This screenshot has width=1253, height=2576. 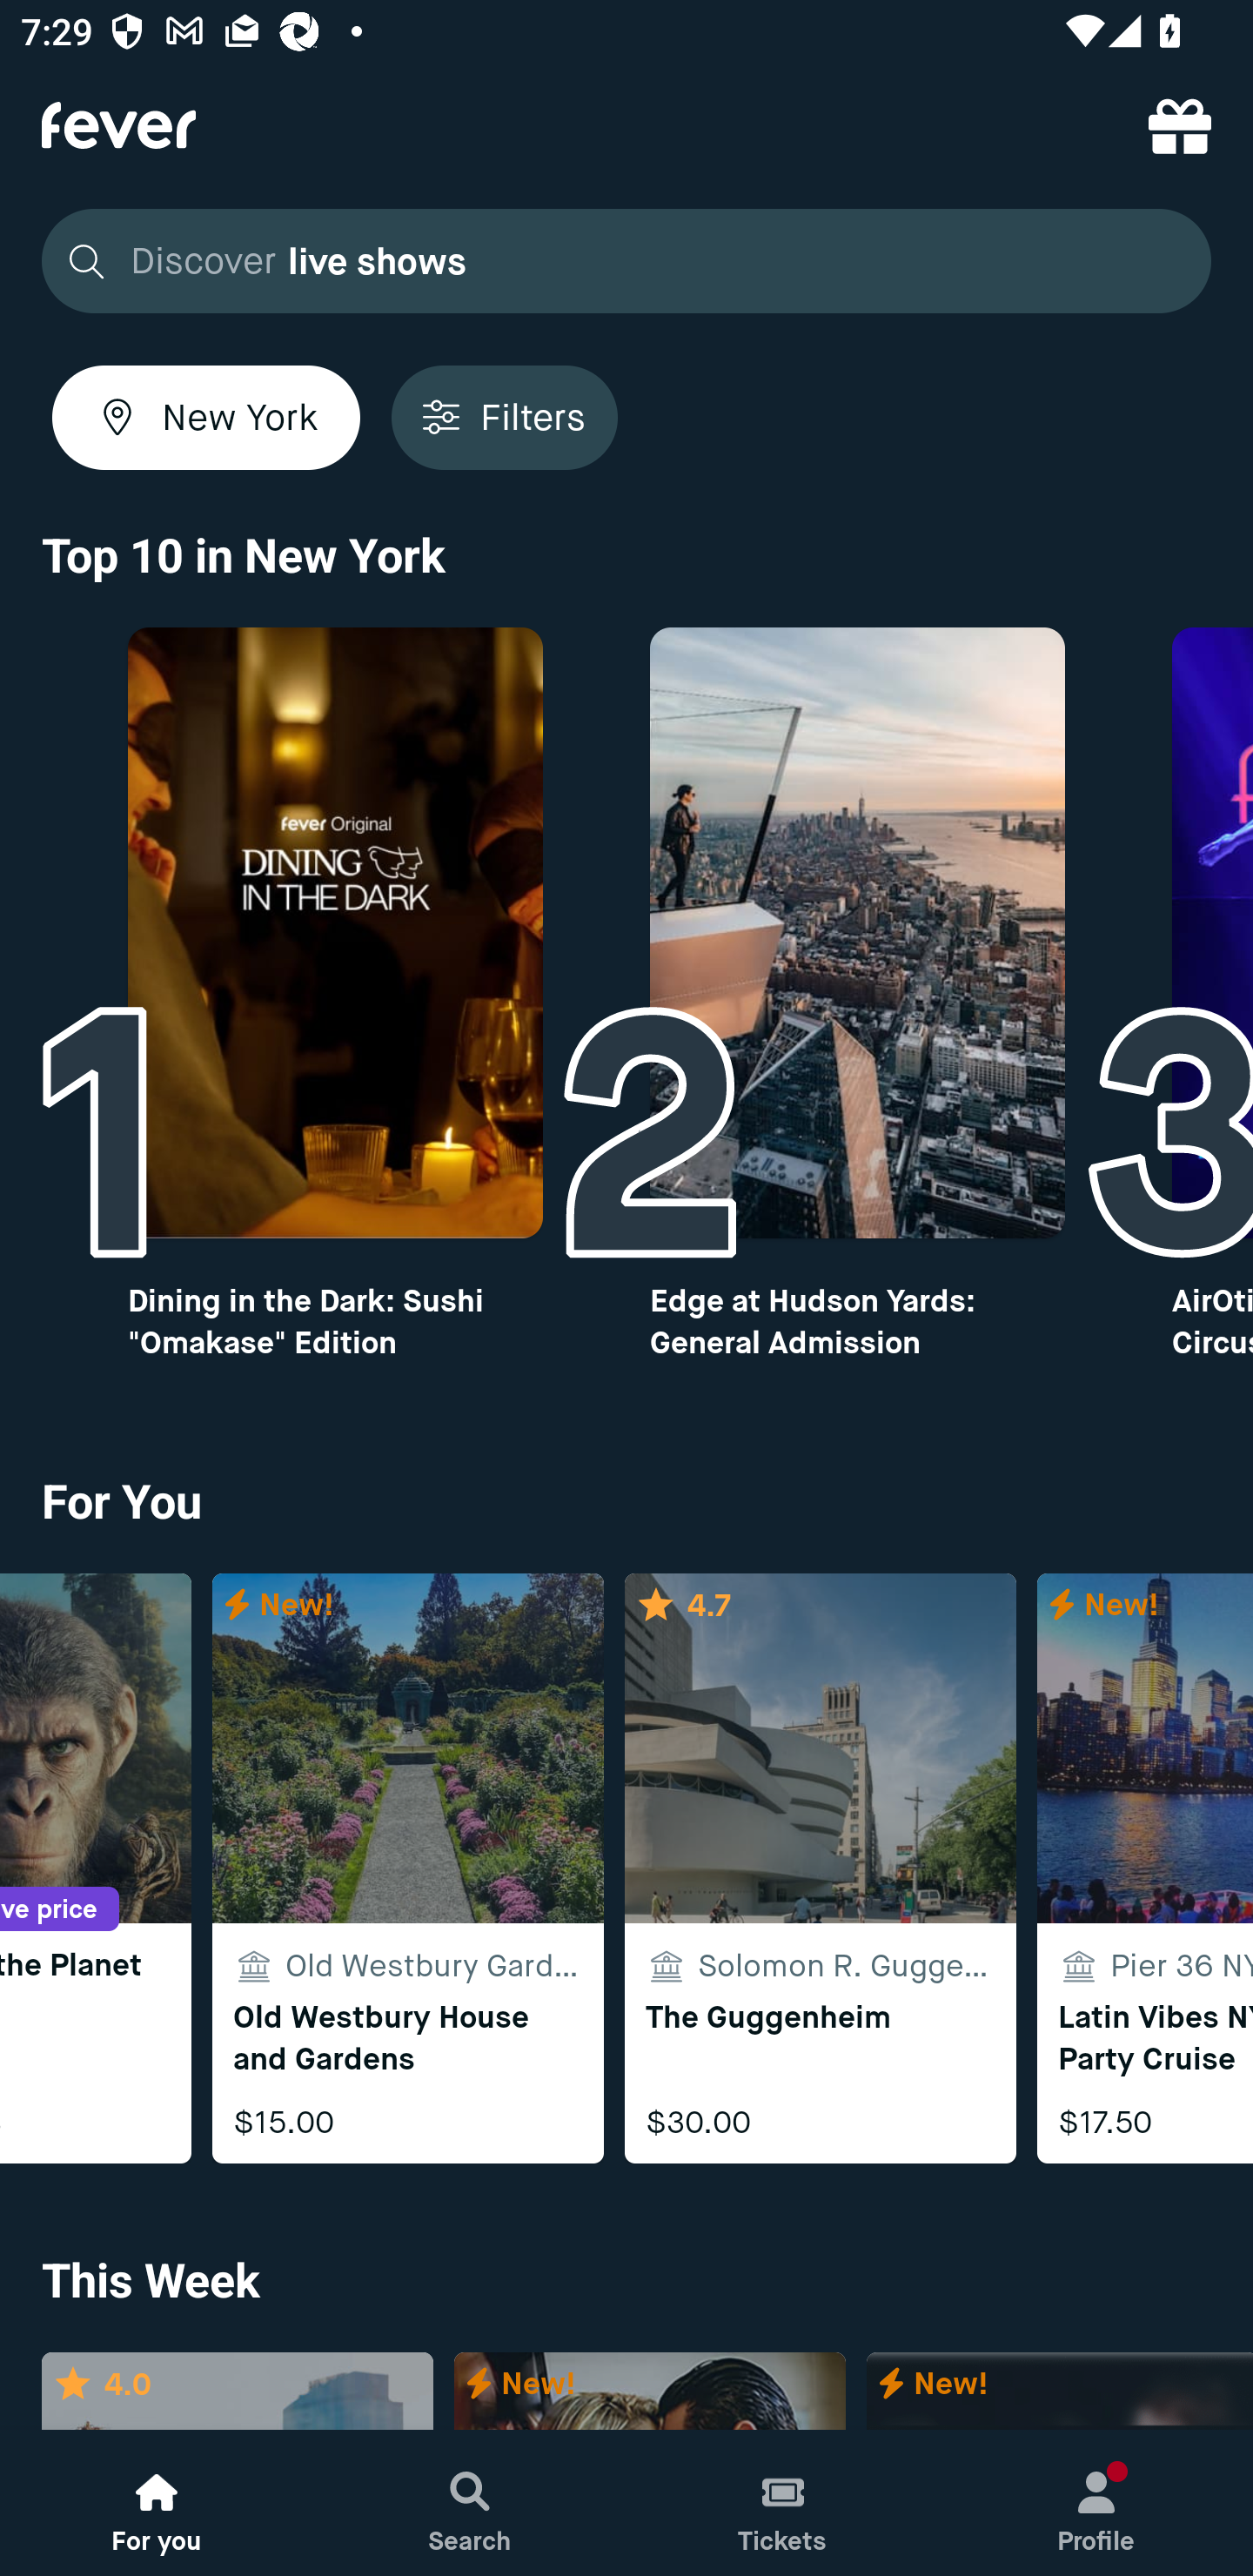 What do you see at coordinates (858, 933) in the screenshot?
I see `Top10 image` at bounding box center [858, 933].